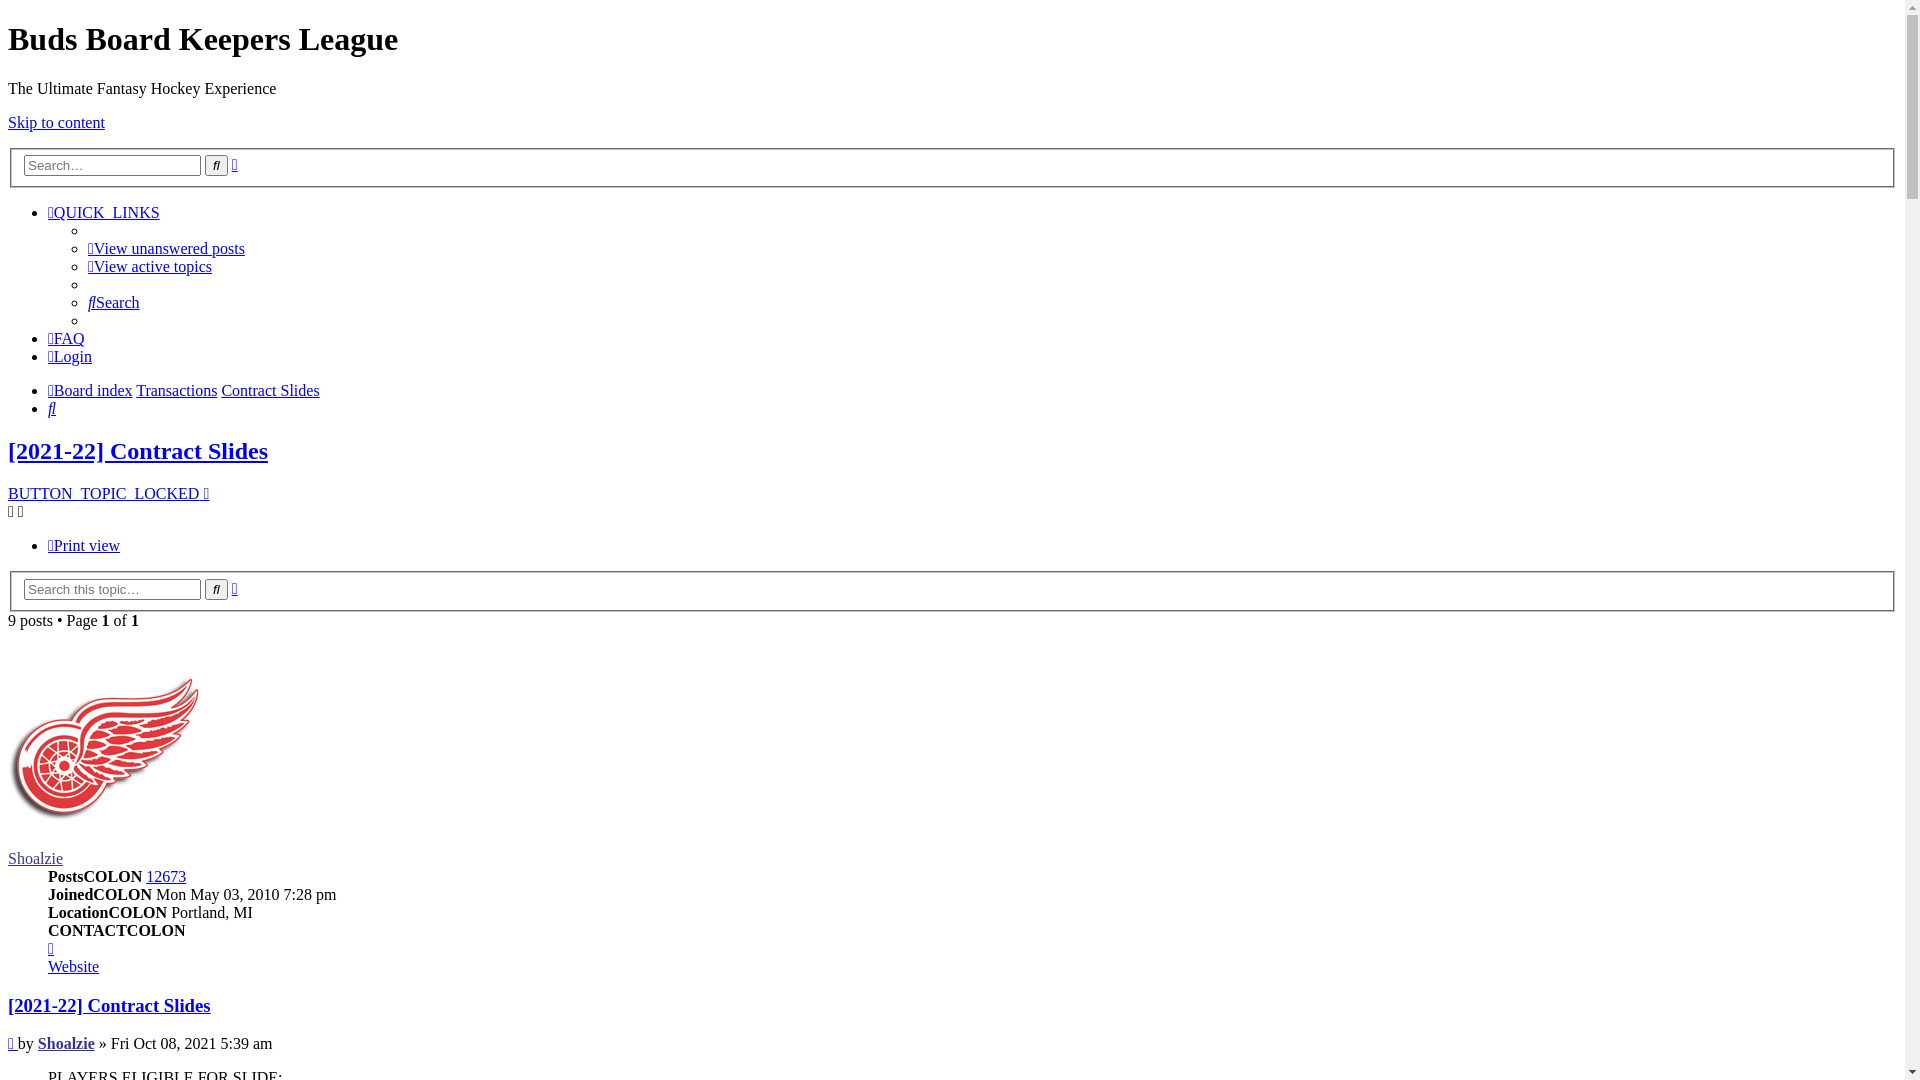 This screenshot has width=1920, height=1080. I want to click on Shoalzie, so click(66, 1044).